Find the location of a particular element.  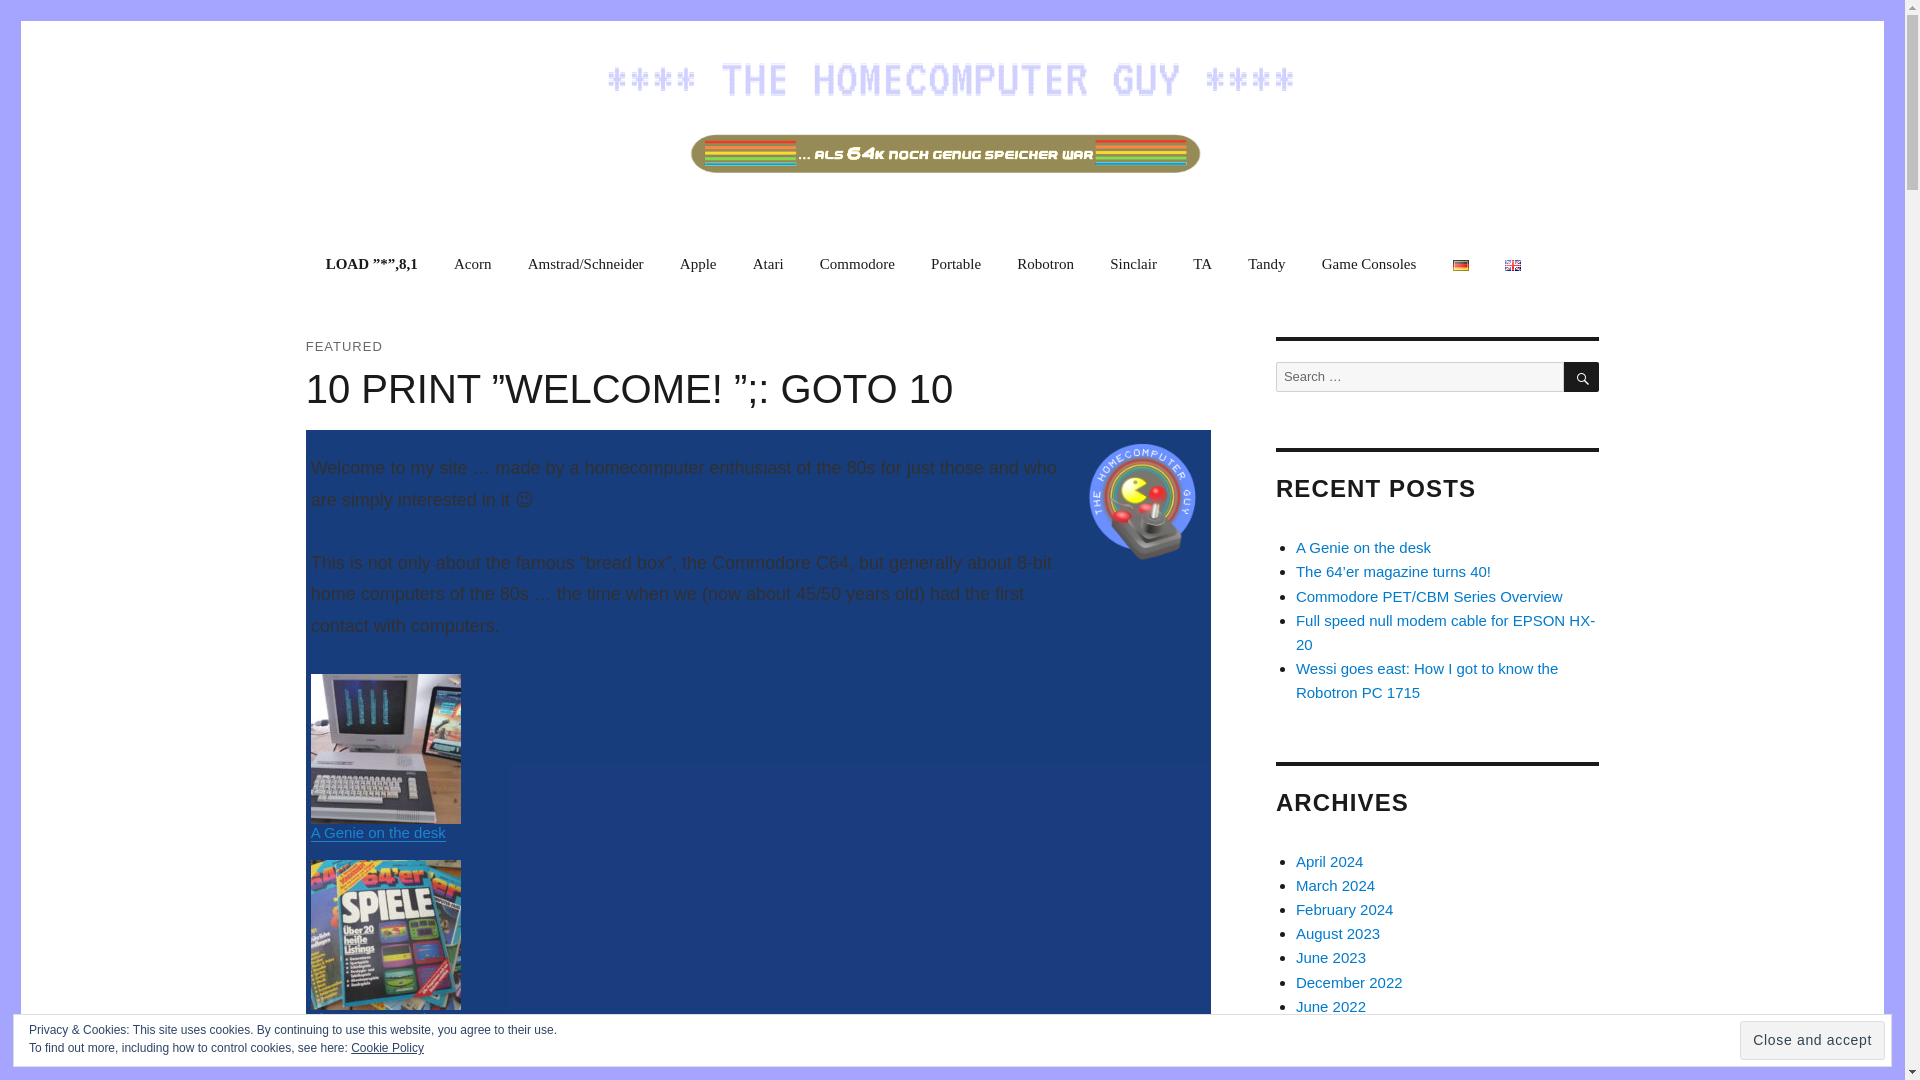

TA is located at coordinates (1202, 264).